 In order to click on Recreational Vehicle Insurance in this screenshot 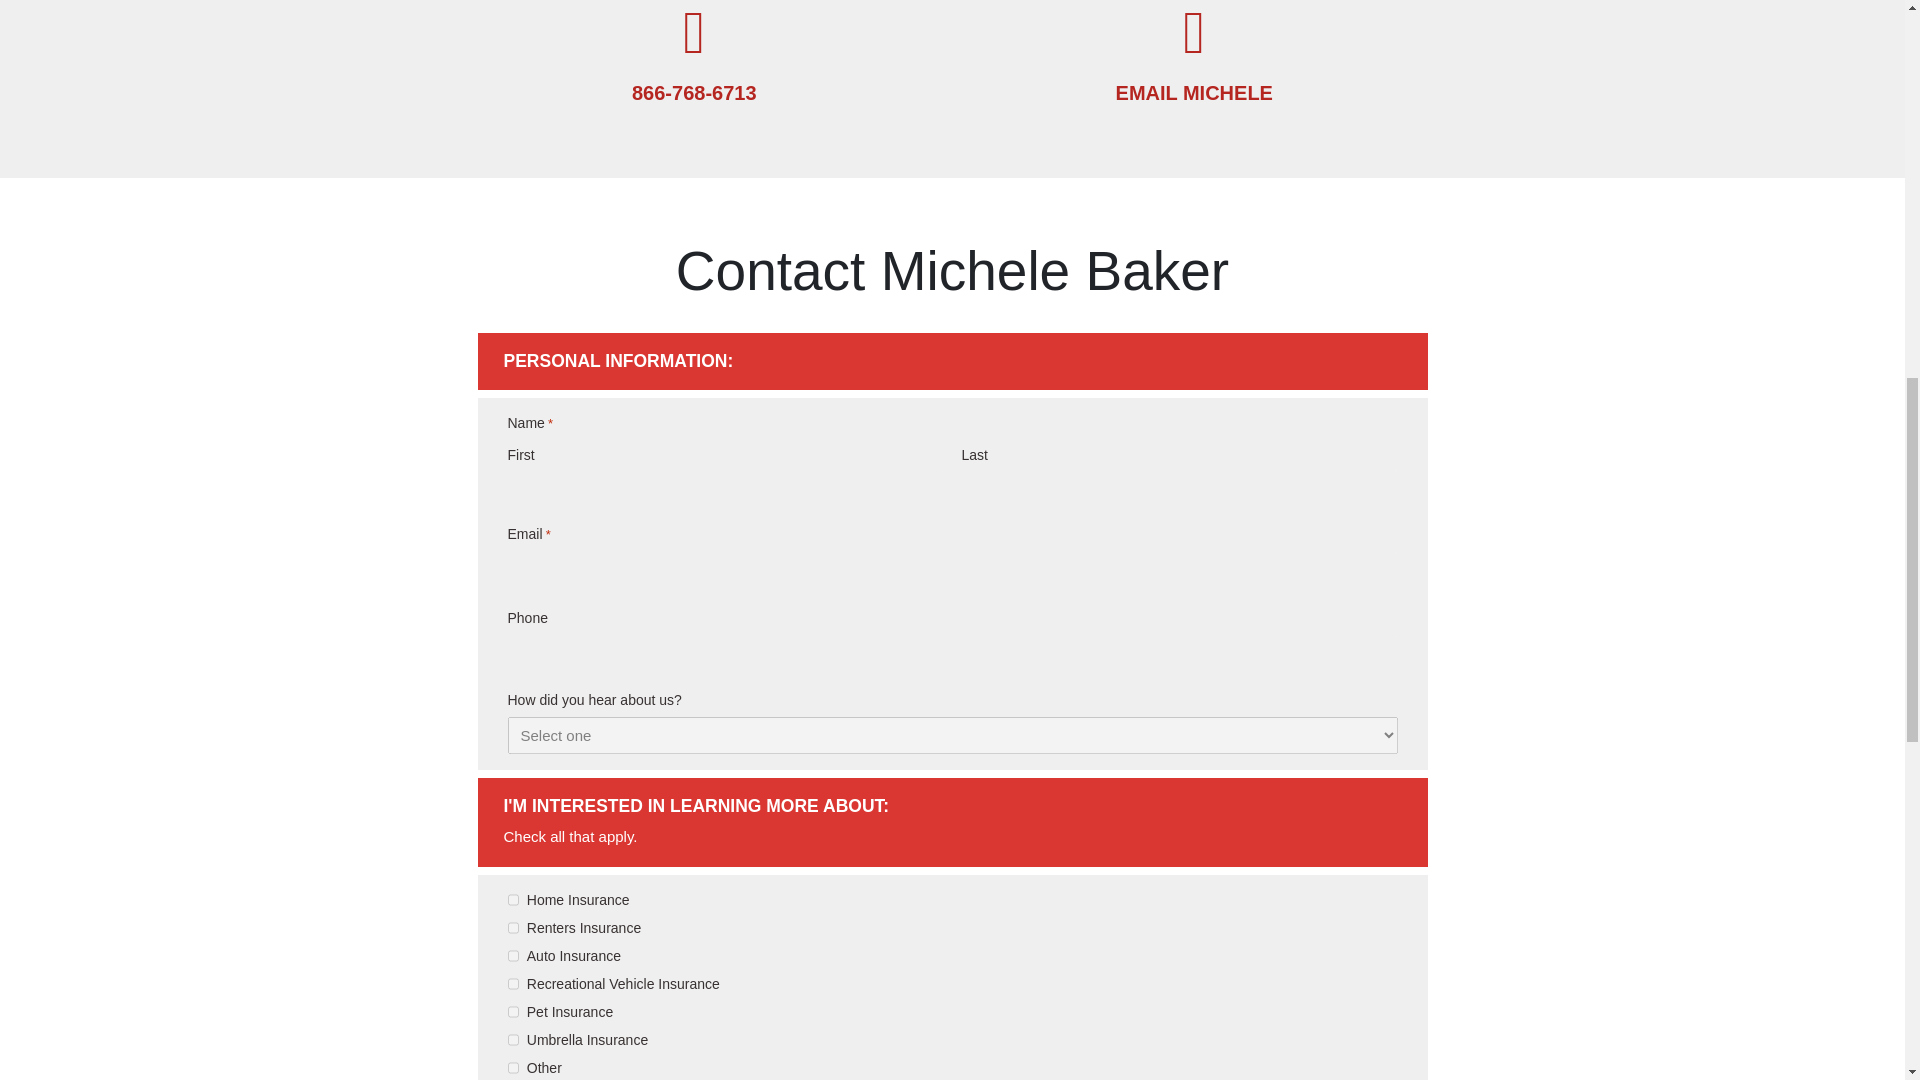, I will do `click(514, 984)`.